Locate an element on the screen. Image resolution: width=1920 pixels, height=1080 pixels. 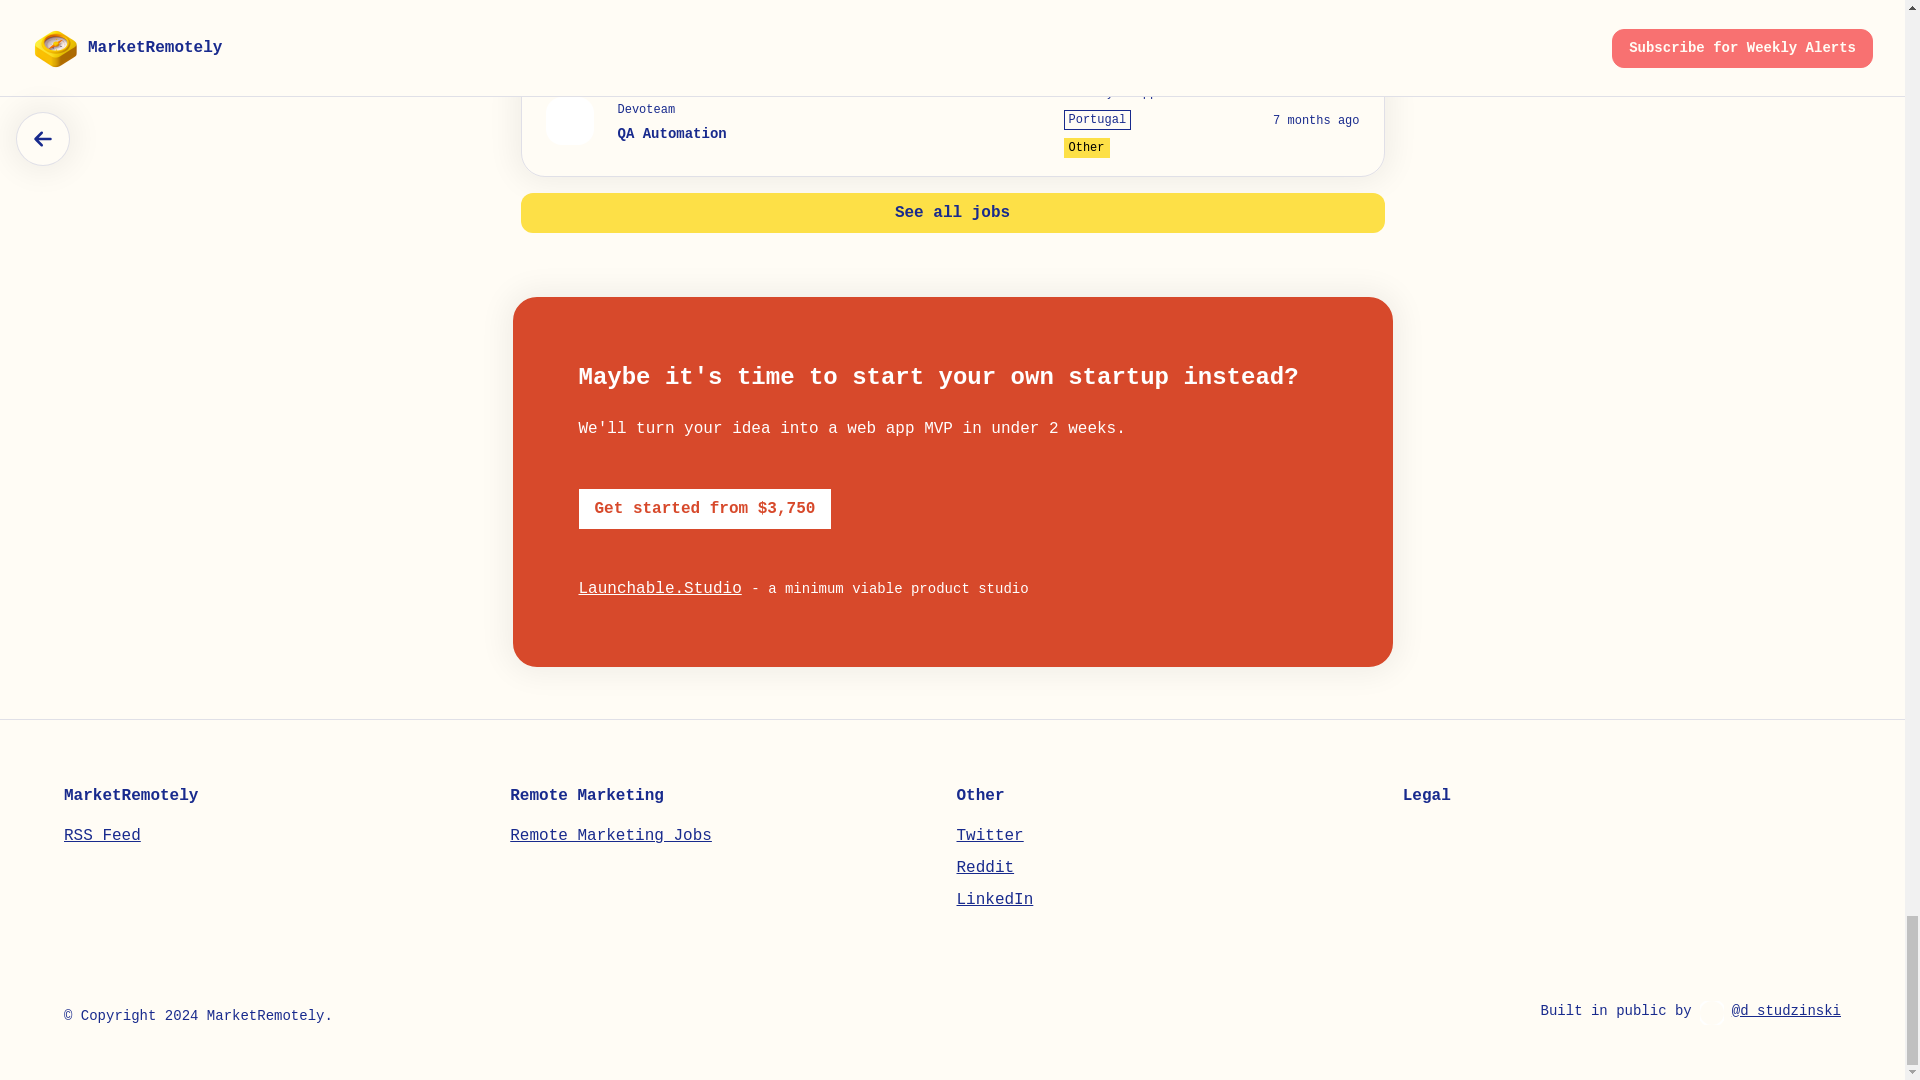
See all jobs is located at coordinates (952, 213).